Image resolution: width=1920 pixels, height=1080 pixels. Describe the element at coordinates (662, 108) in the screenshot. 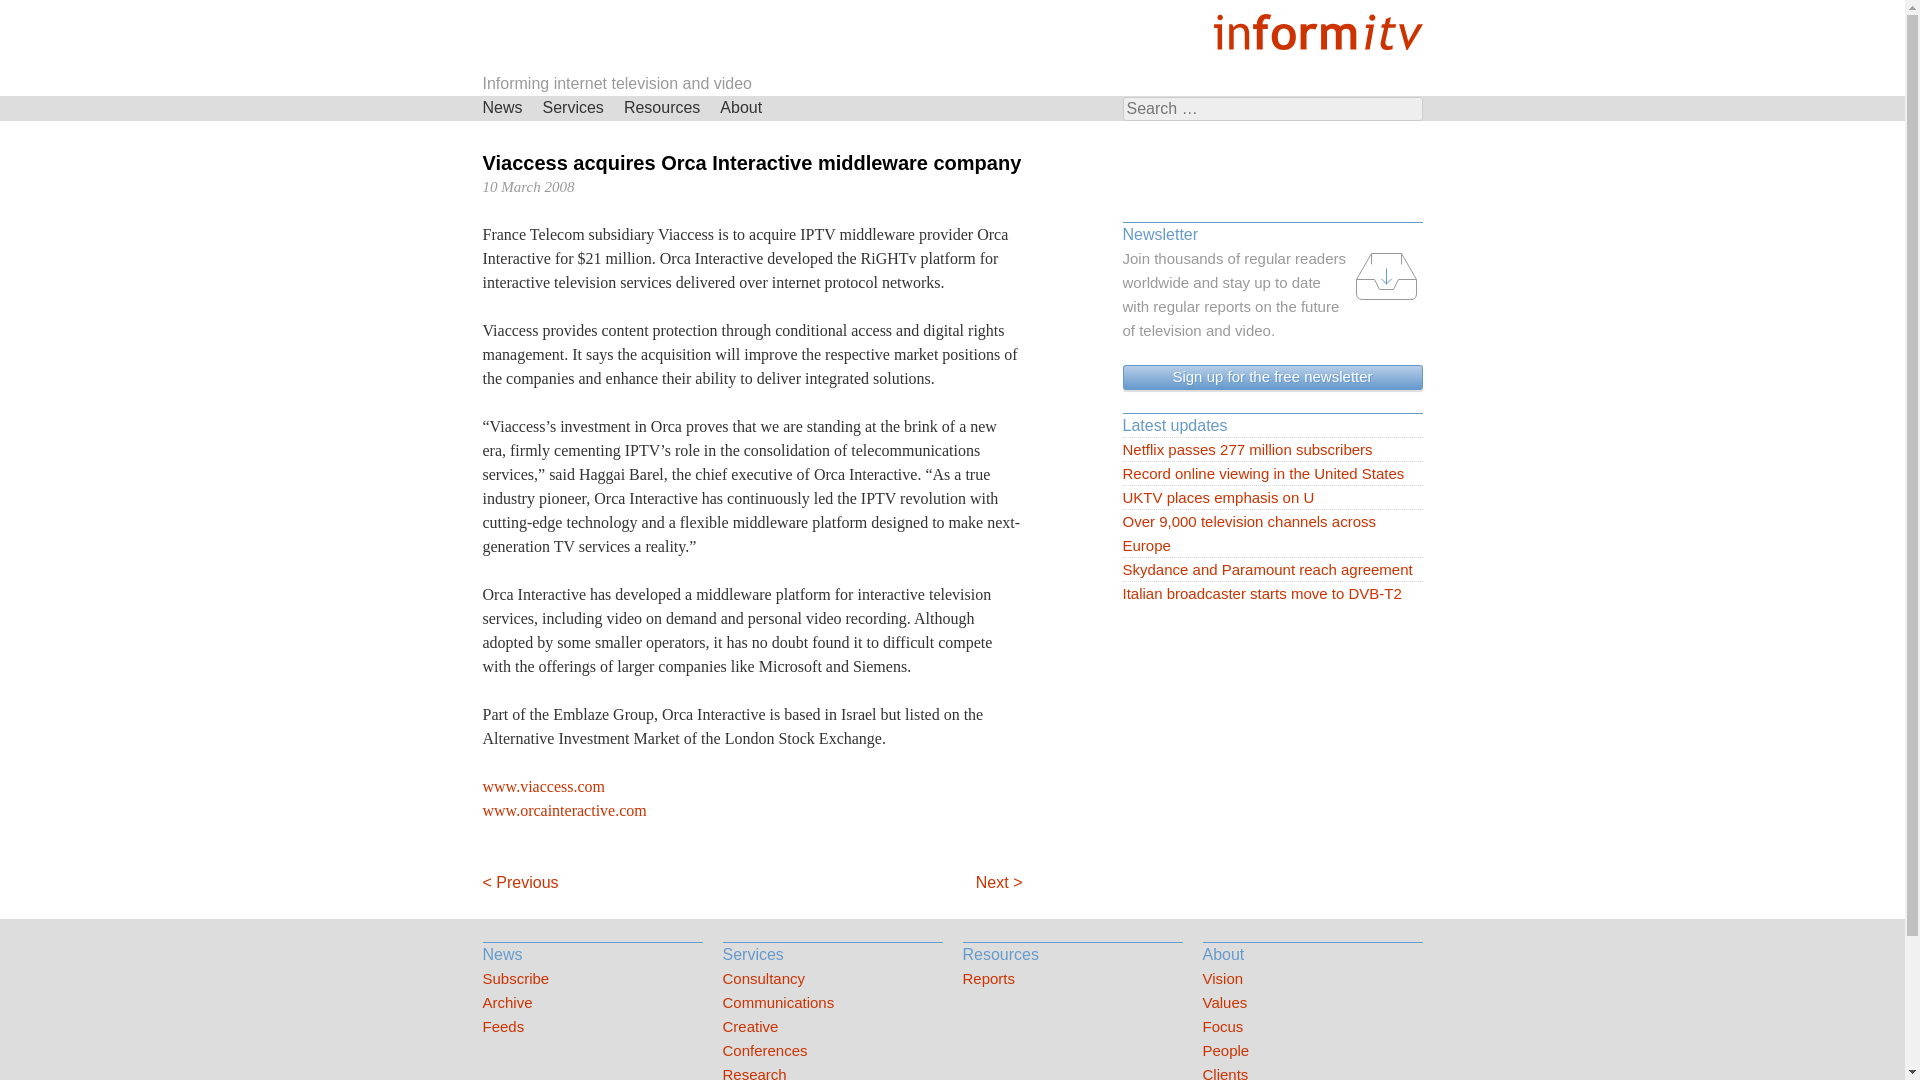

I see `Resources` at that location.